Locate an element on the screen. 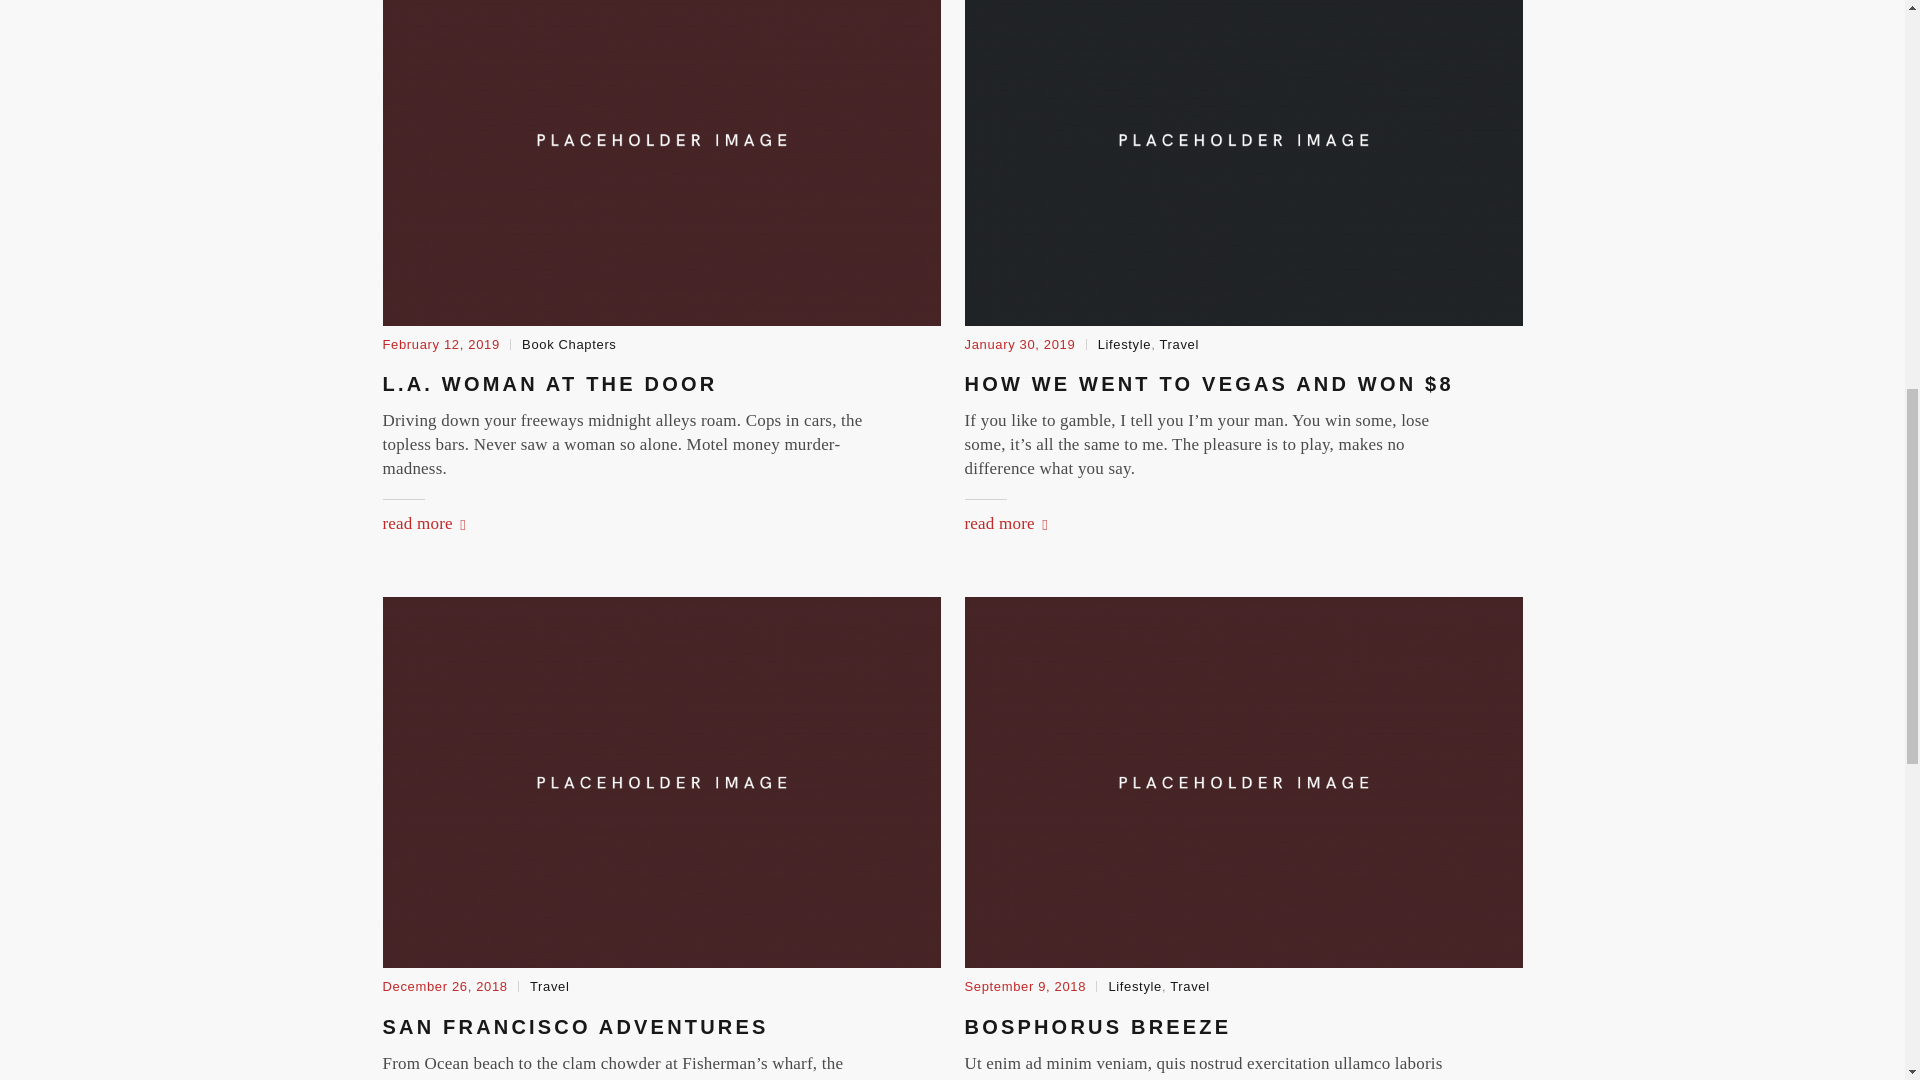 The image size is (1920, 1080). Travel is located at coordinates (550, 986).